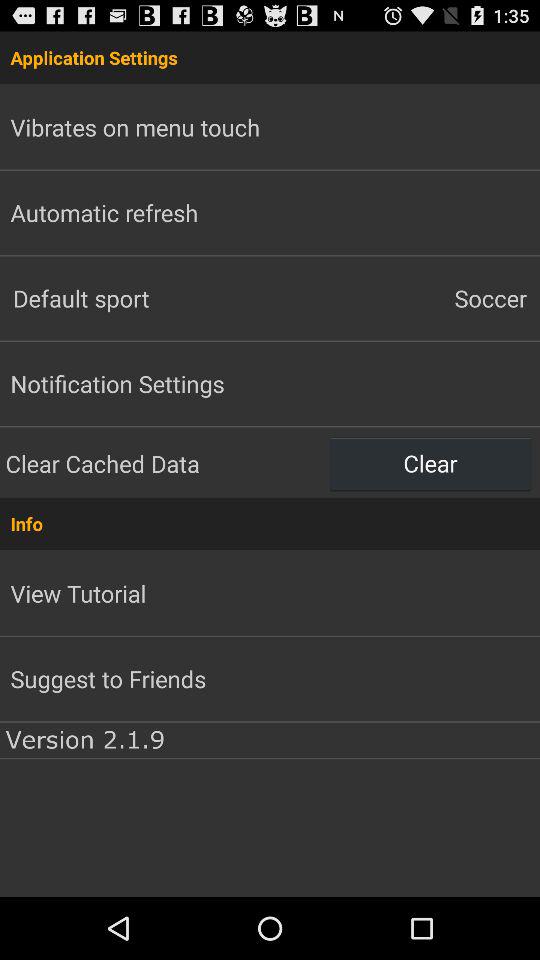  Describe the element at coordinates (78, 593) in the screenshot. I see `jump to the view tutorial app` at that location.